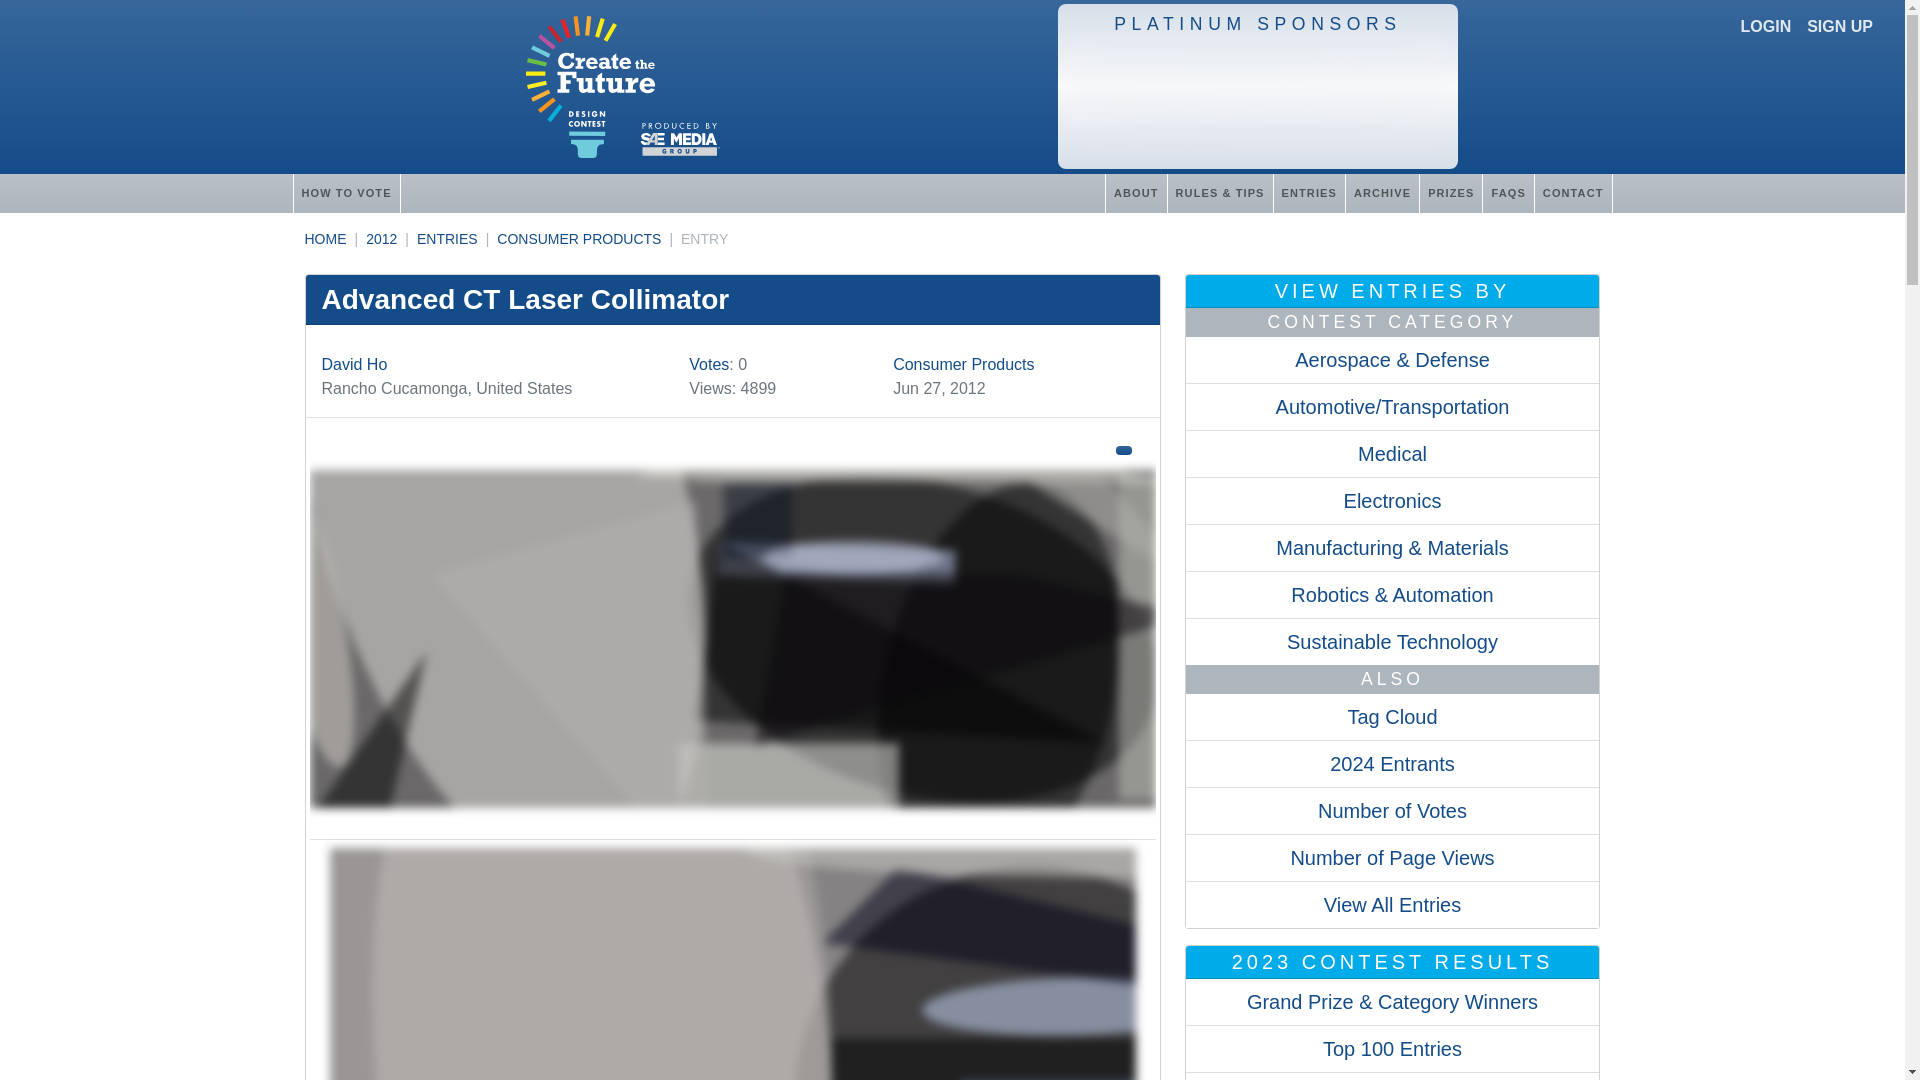  What do you see at coordinates (1382, 192) in the screenshot?
I see `ARCHIVE` at bounding box center [1382, 192].